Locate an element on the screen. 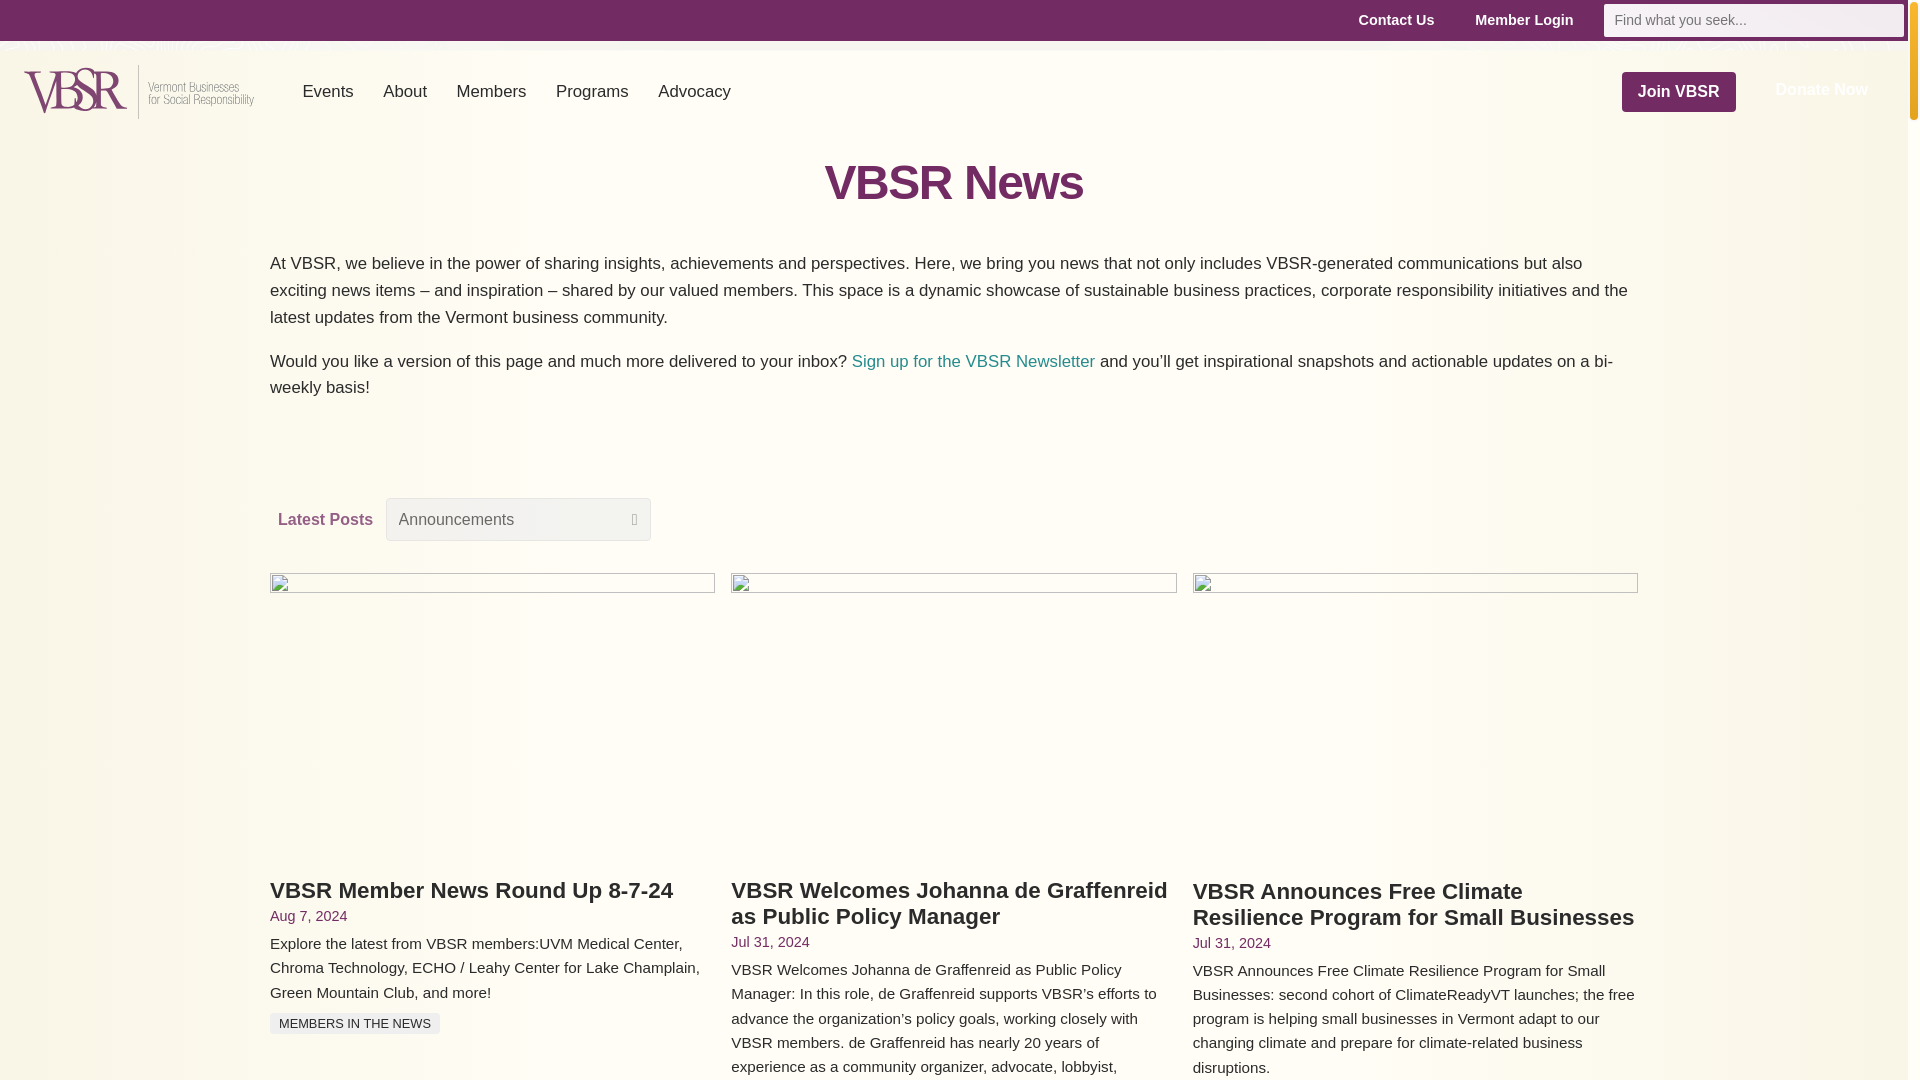 This screenshot has height=1080, width=1920. Member Login is located at coordinates (1524, 20).